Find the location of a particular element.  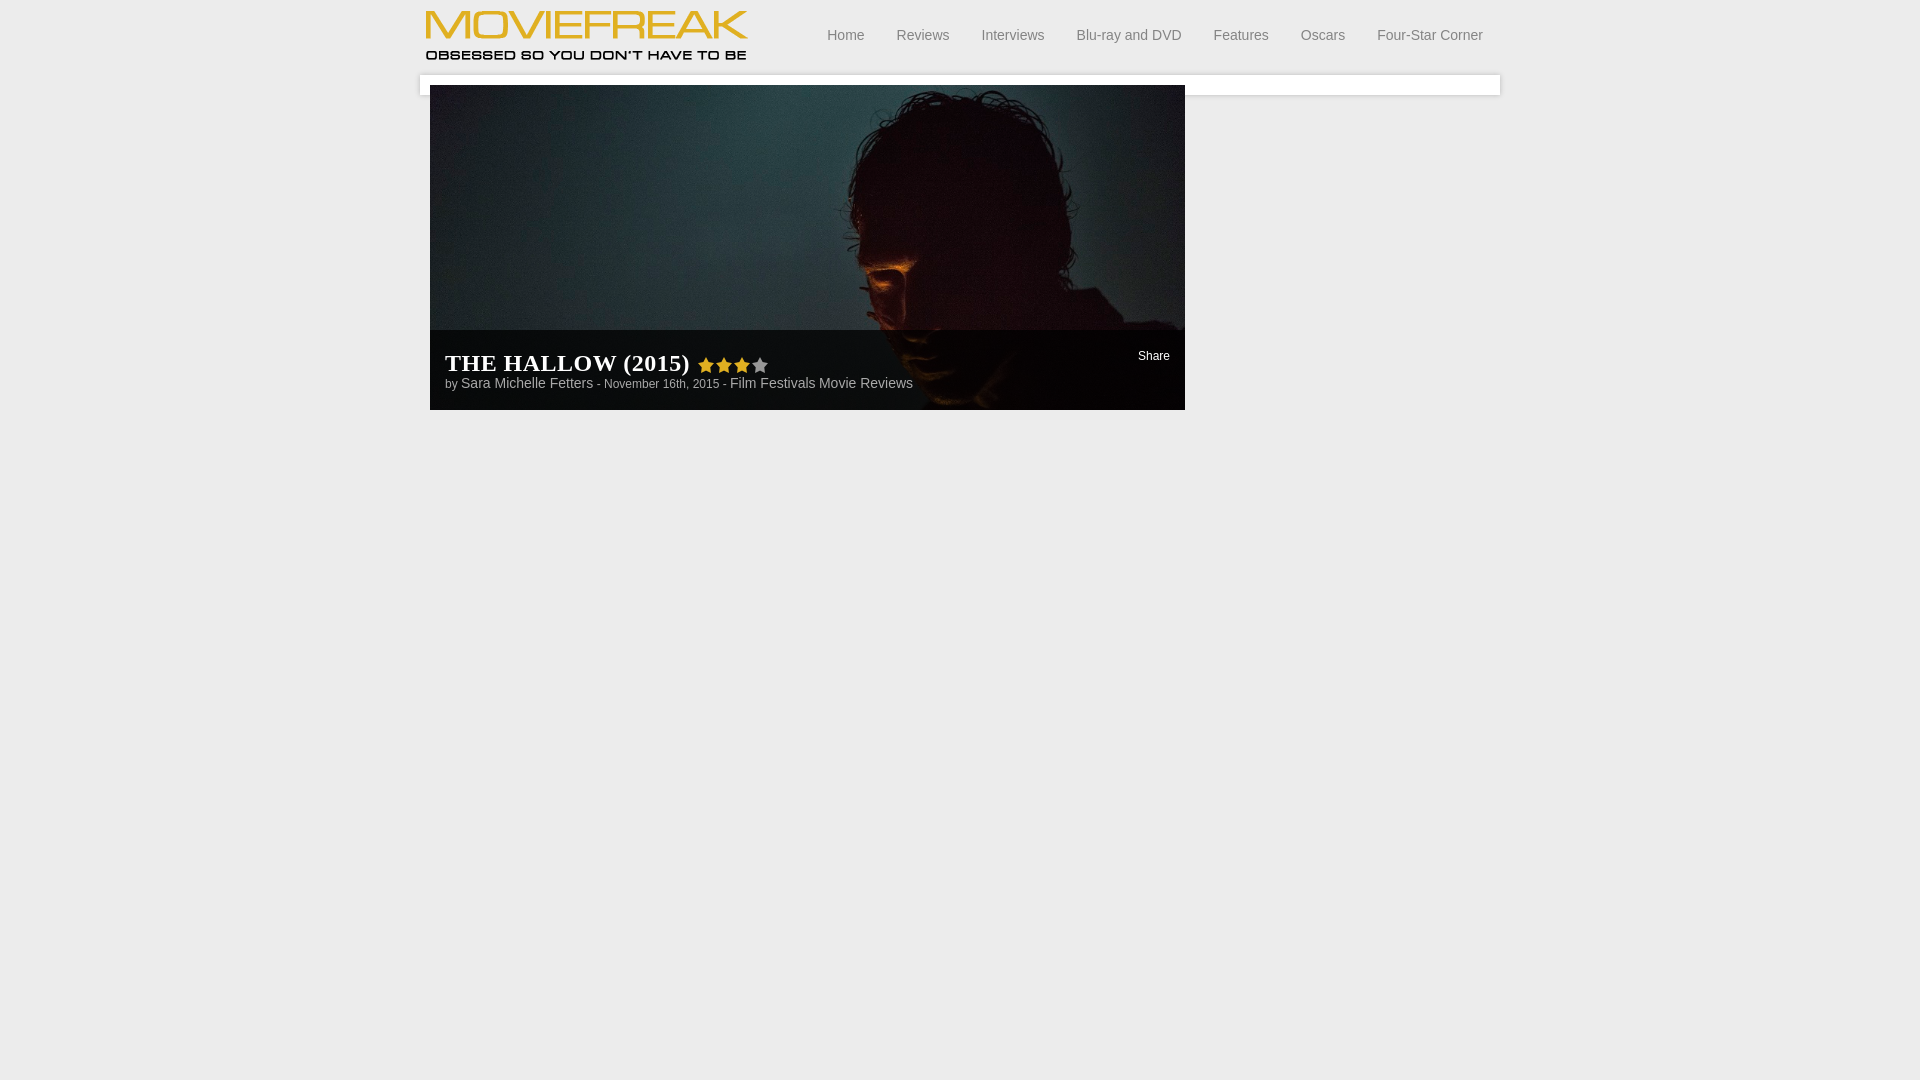

Blu-ray and DVD is located at coordinates (1130, 34).